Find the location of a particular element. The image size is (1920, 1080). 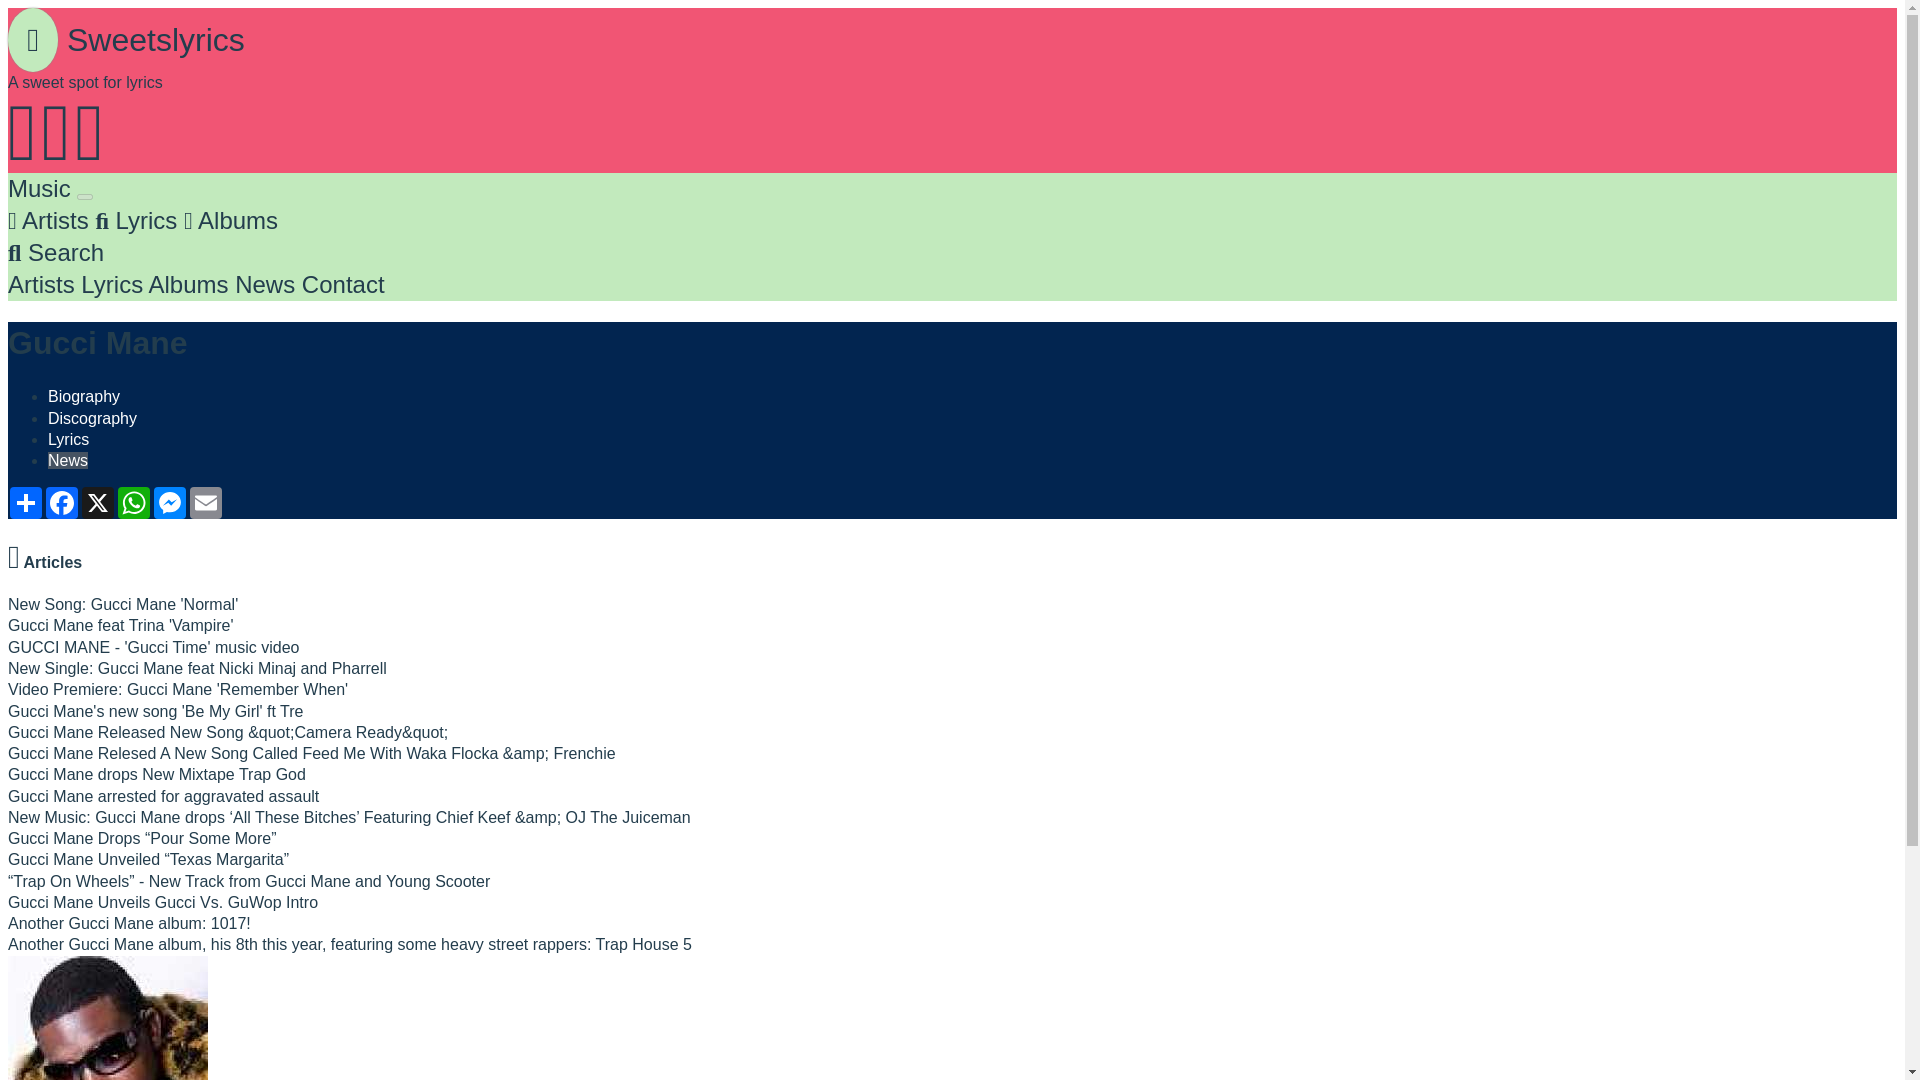

Lyrics is located at coordinates (135, 220).